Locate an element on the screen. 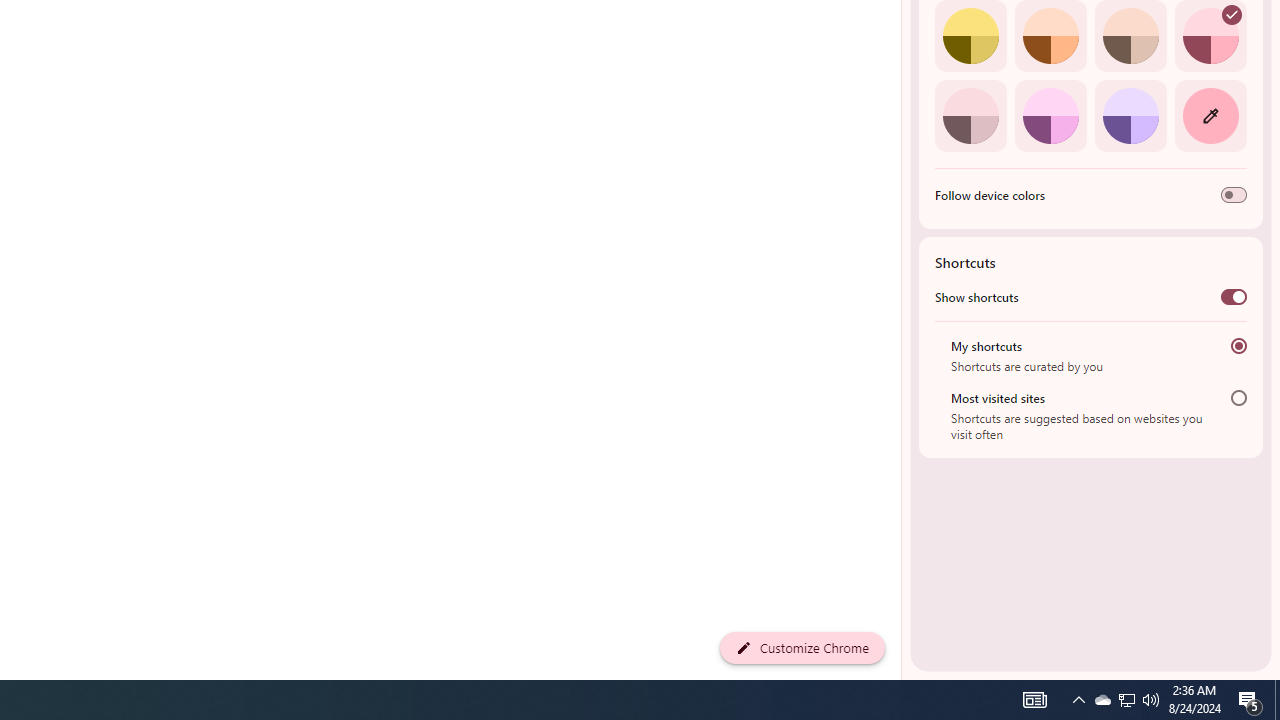 This screenshot has height=720, width=1280. Violet is located at coordinates (1130, 115).